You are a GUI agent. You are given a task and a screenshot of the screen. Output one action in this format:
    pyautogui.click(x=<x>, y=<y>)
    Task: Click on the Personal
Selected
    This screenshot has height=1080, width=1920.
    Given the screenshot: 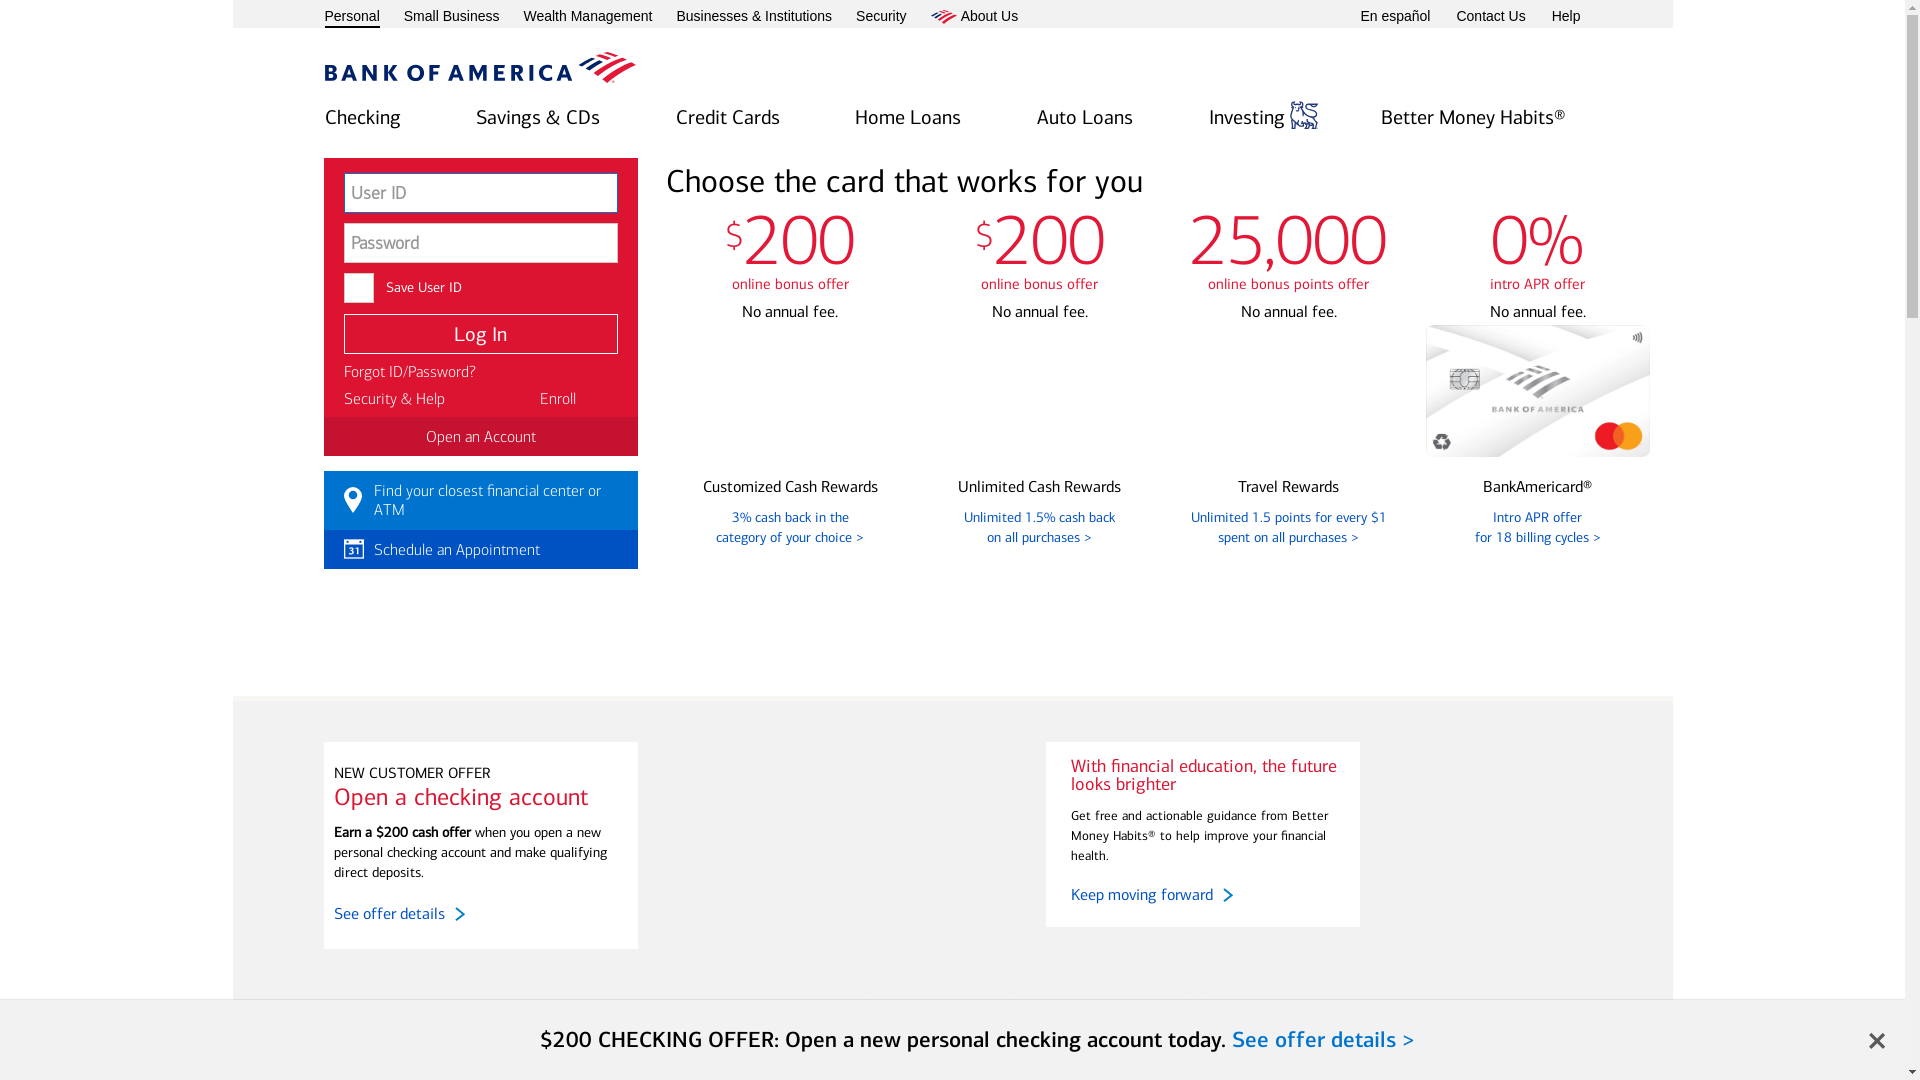 What is the action you would take?
    pyautogui.click(x=352, y=18)
    